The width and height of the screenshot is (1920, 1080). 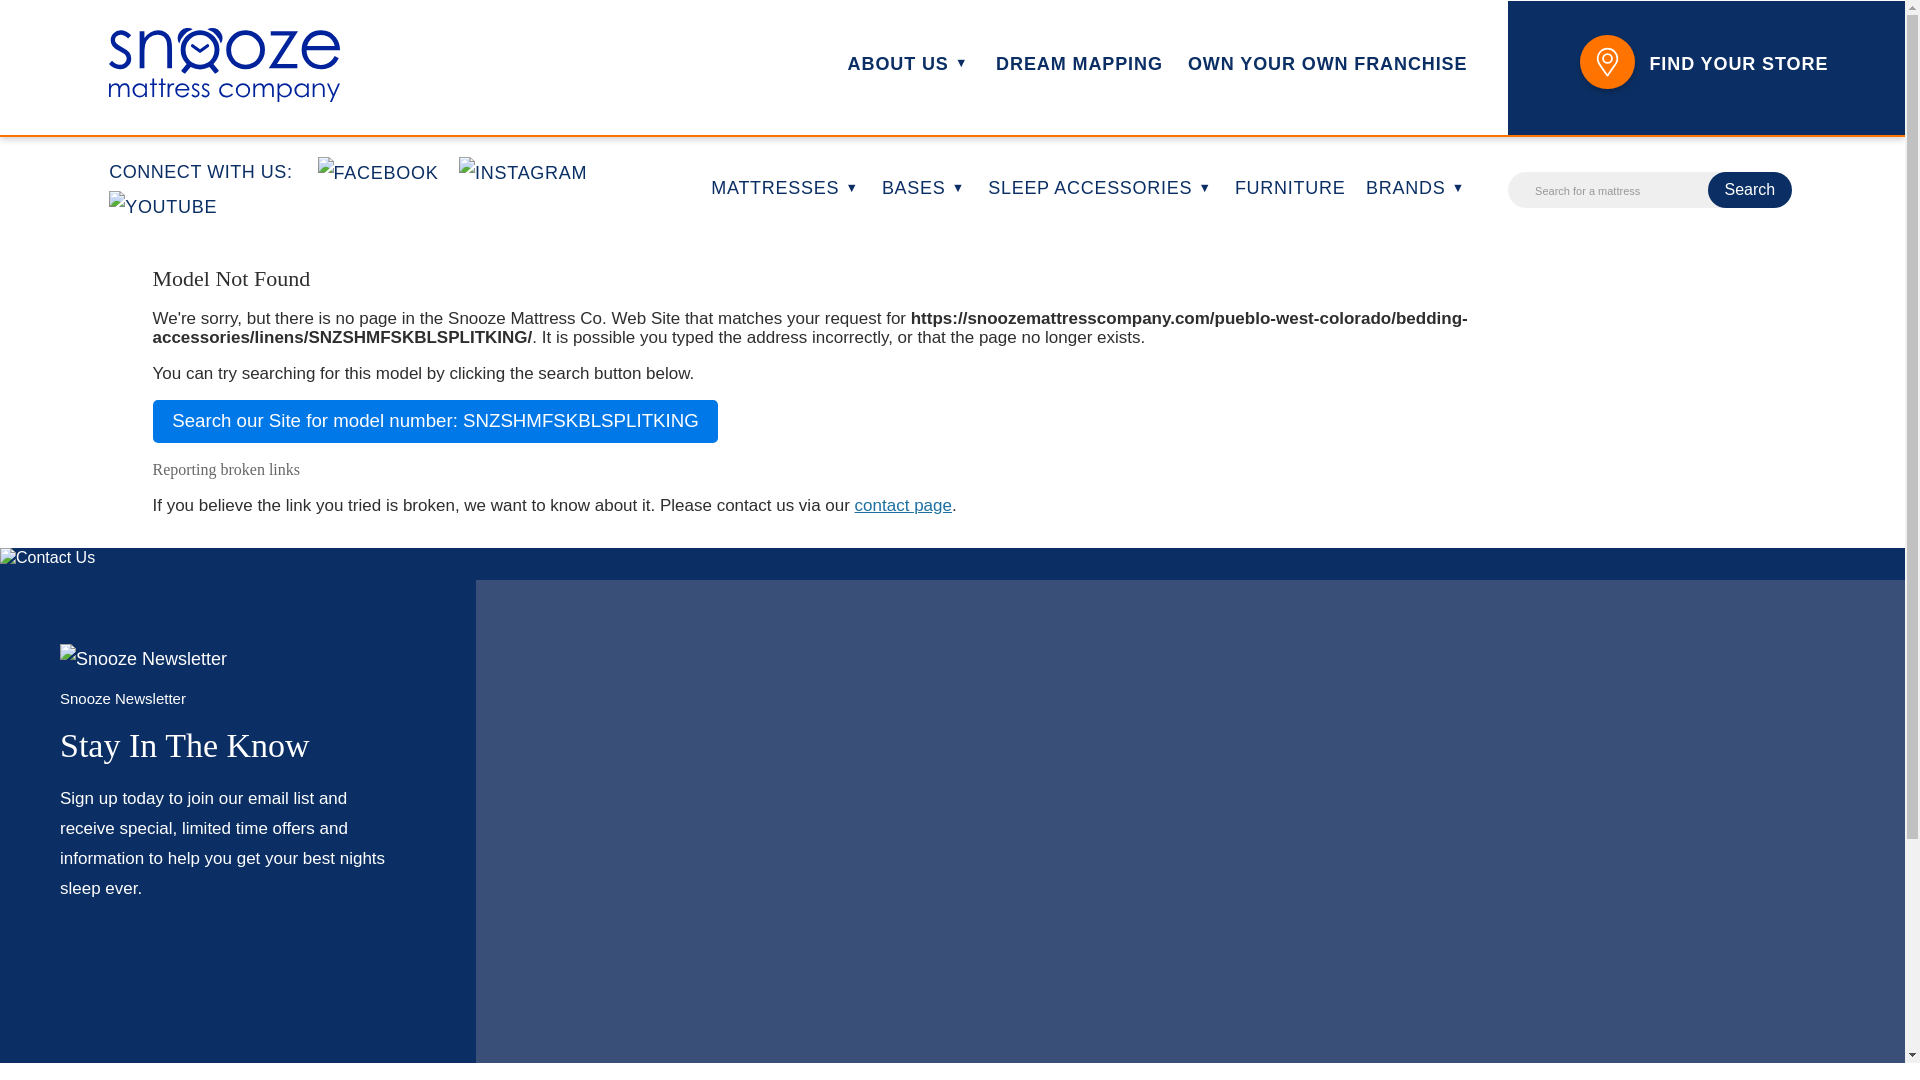 I want to click on MATTRESSES, so click(x=785, y=189).